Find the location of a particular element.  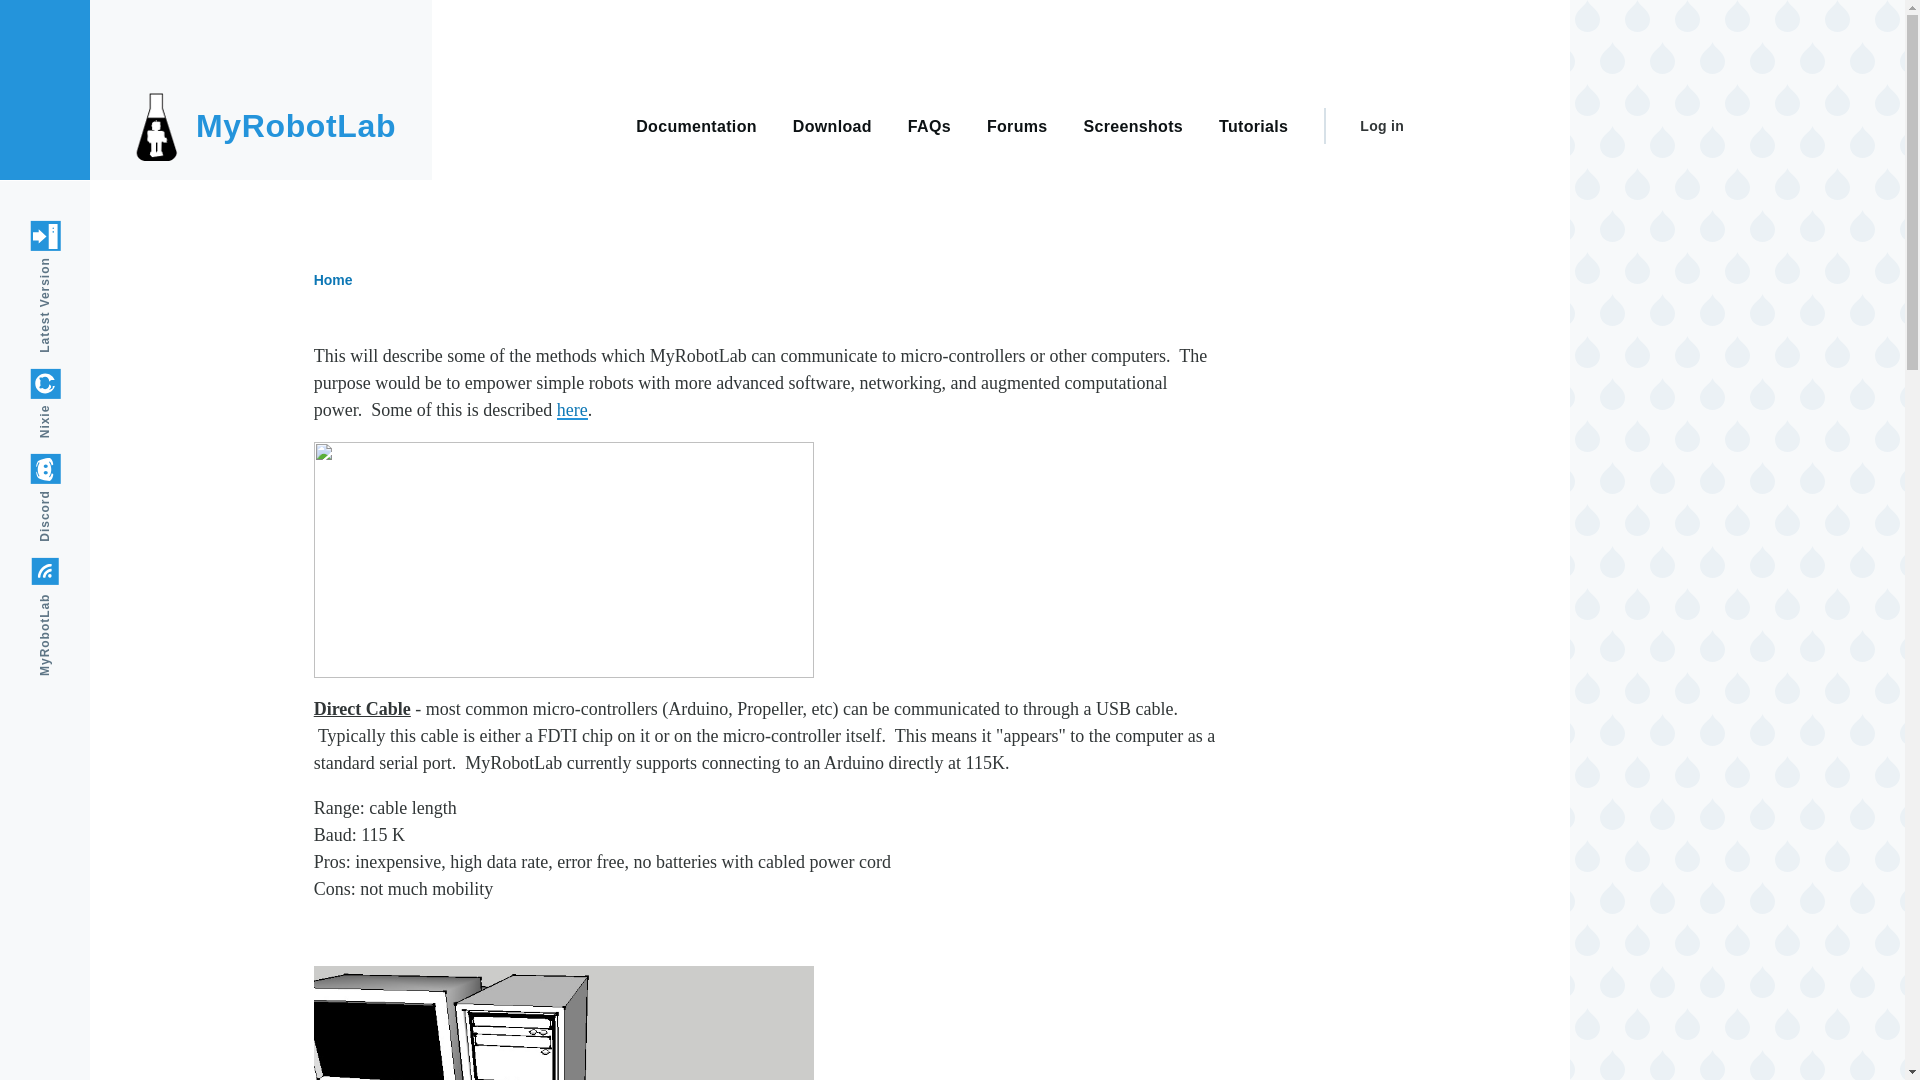

Home is located at coordinates (295, 126).